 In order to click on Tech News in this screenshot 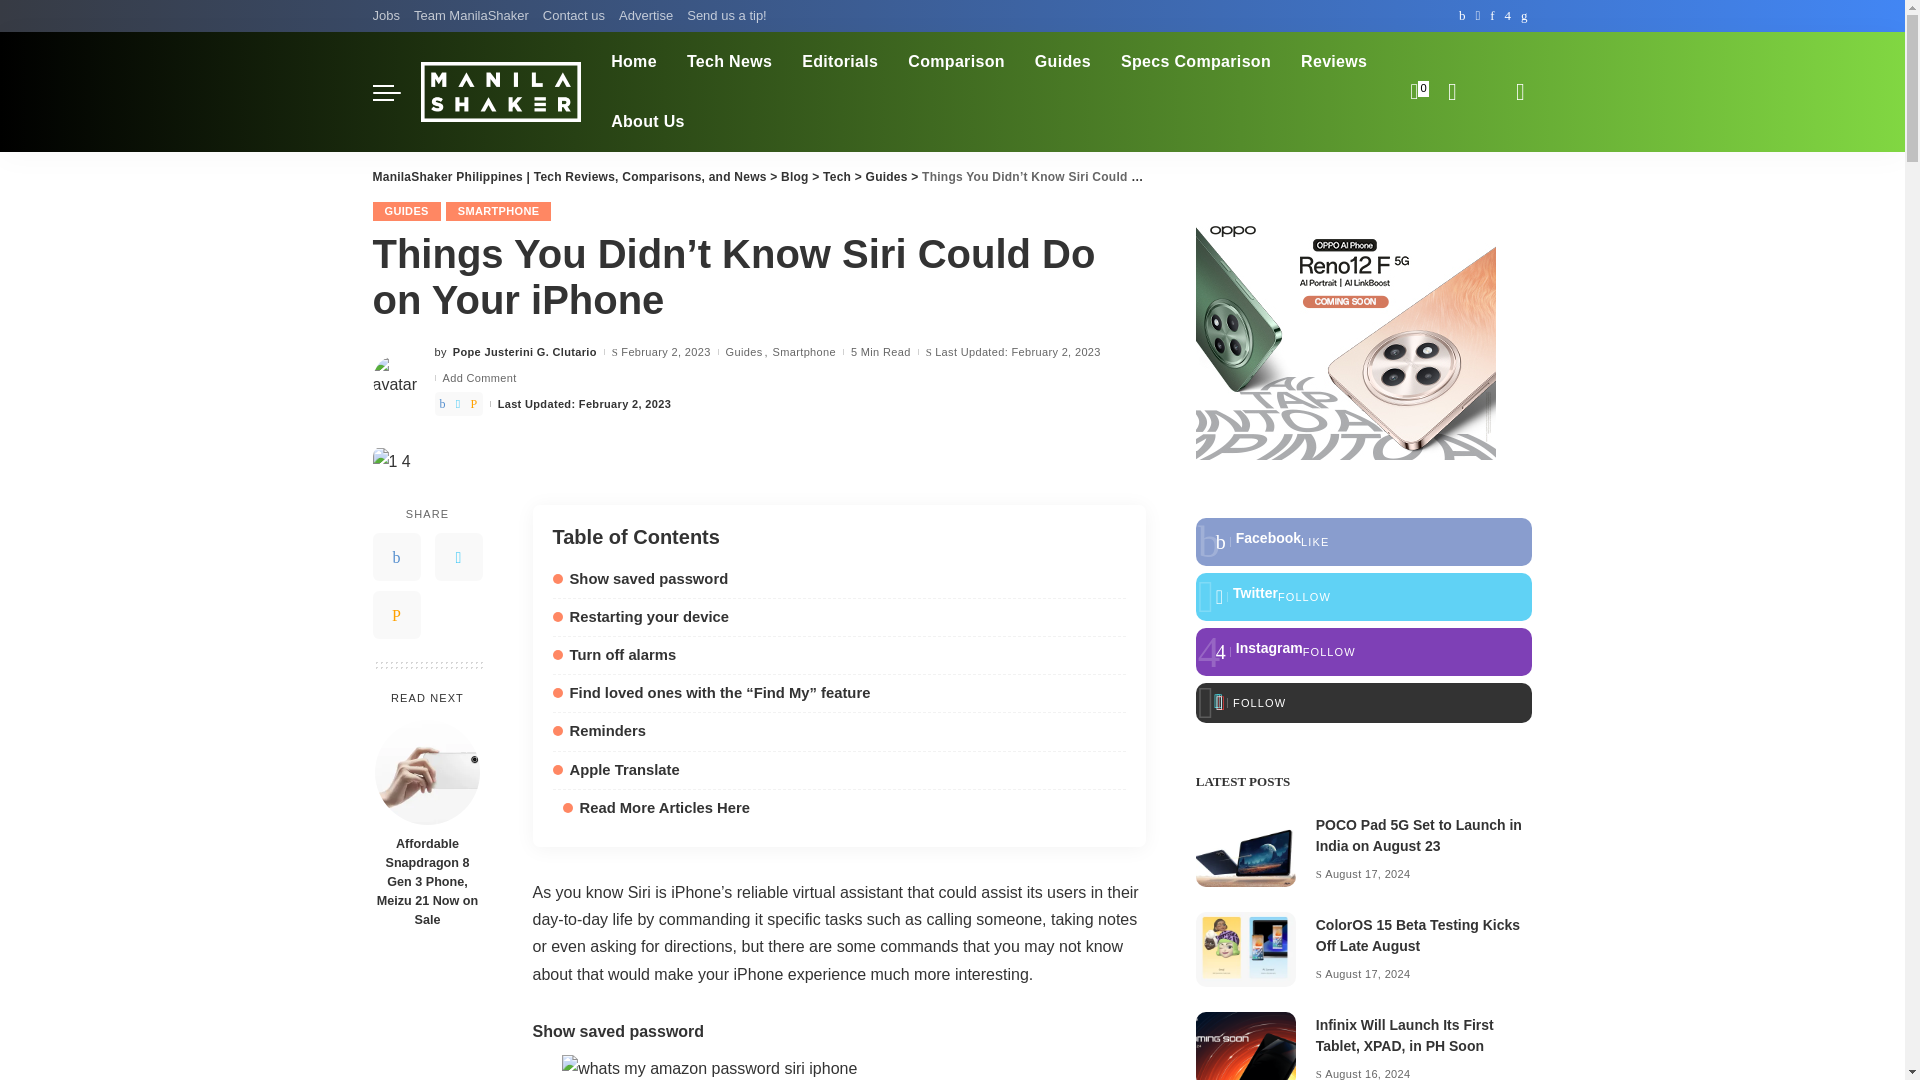, I will do `click(730, 62)`.